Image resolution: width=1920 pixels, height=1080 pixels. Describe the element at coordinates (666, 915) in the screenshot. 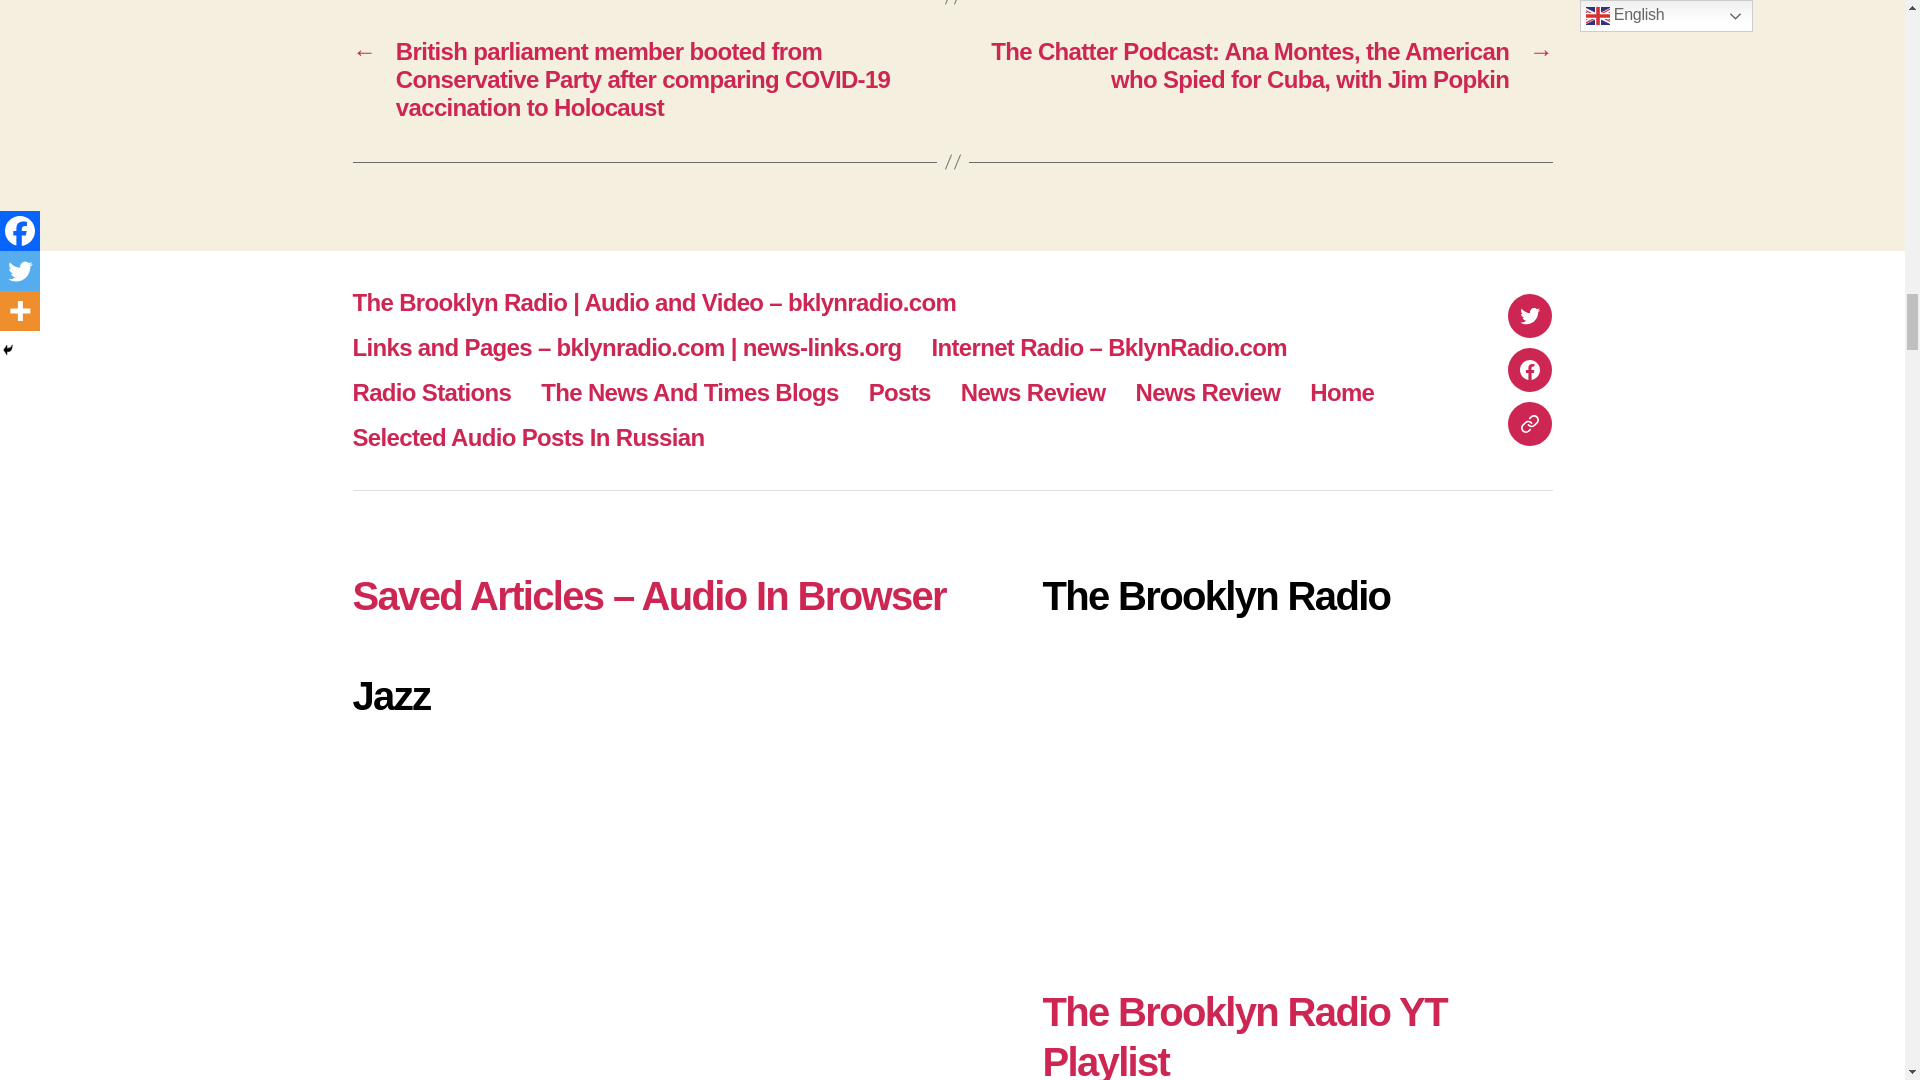

I see `YouTube video player` at that location.